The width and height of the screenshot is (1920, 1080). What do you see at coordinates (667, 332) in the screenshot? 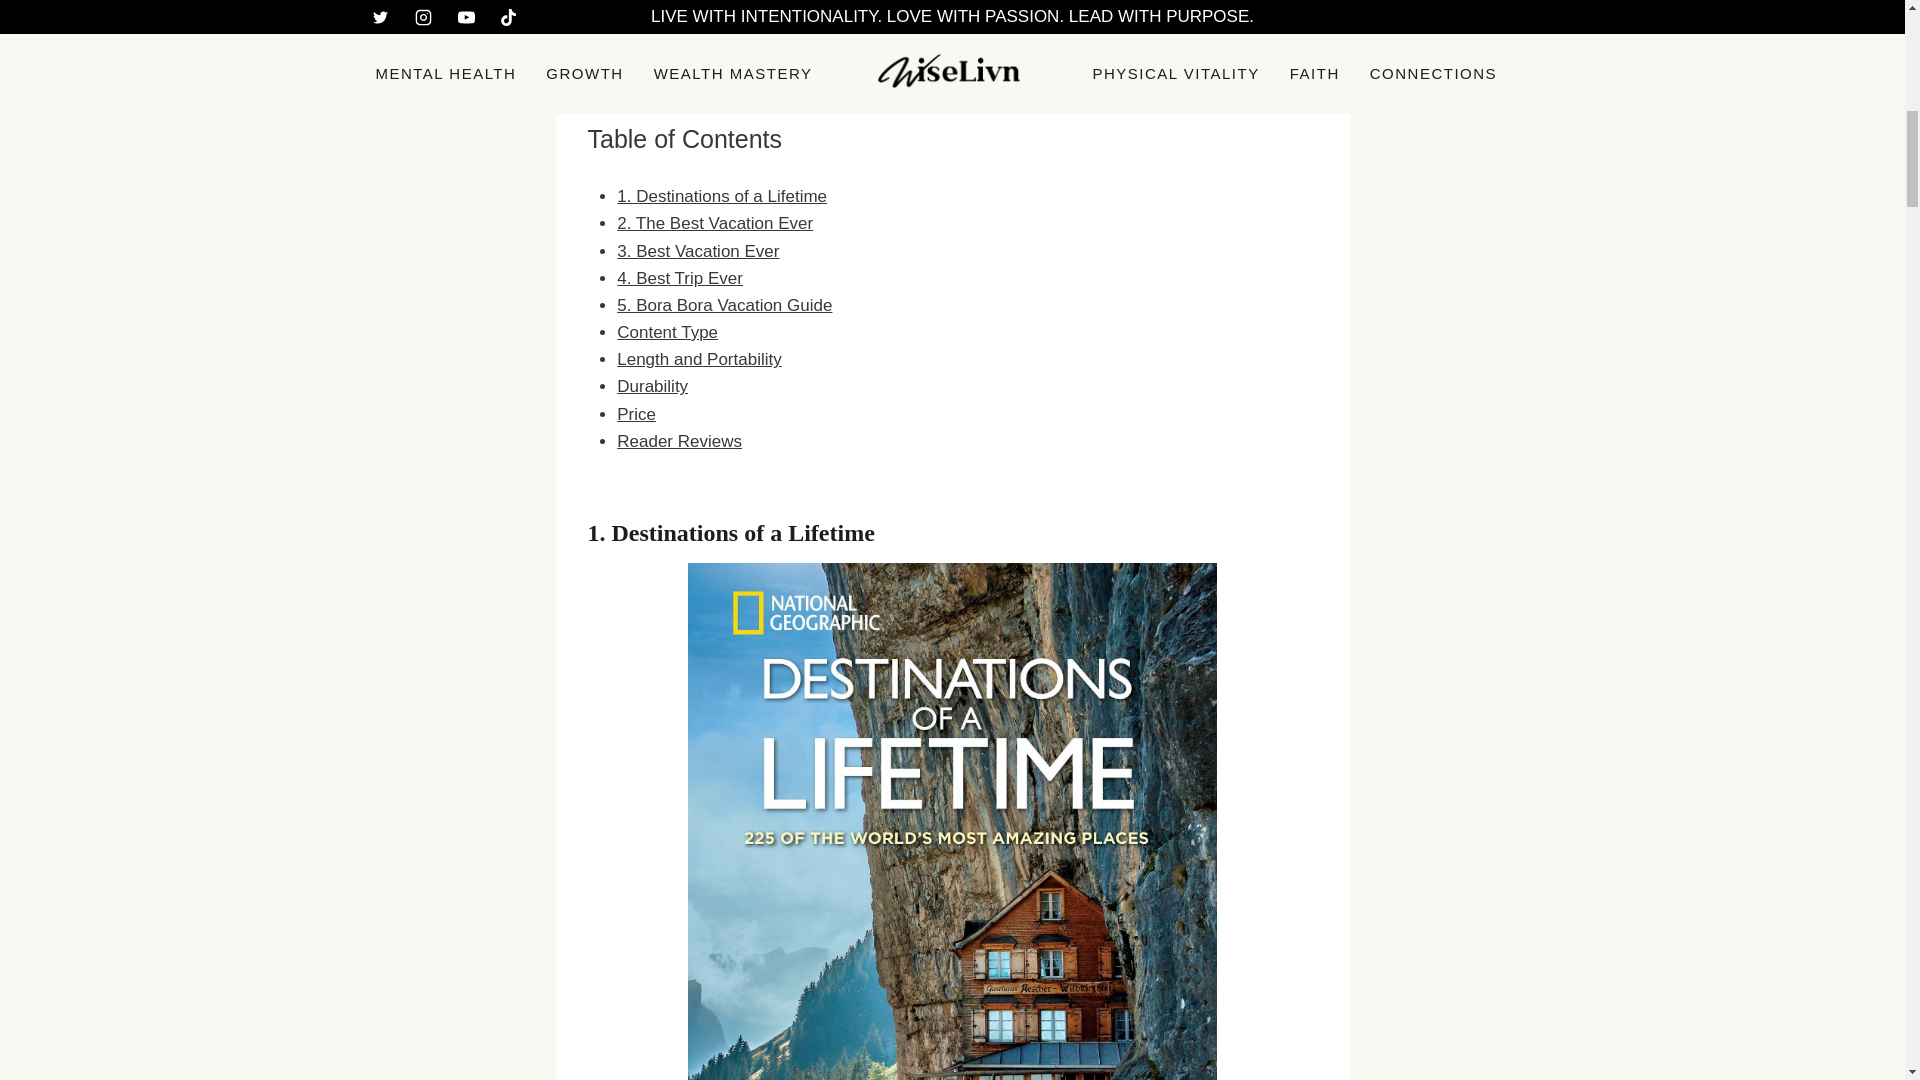
I see `Content Type` at bounding box center [667, 332].